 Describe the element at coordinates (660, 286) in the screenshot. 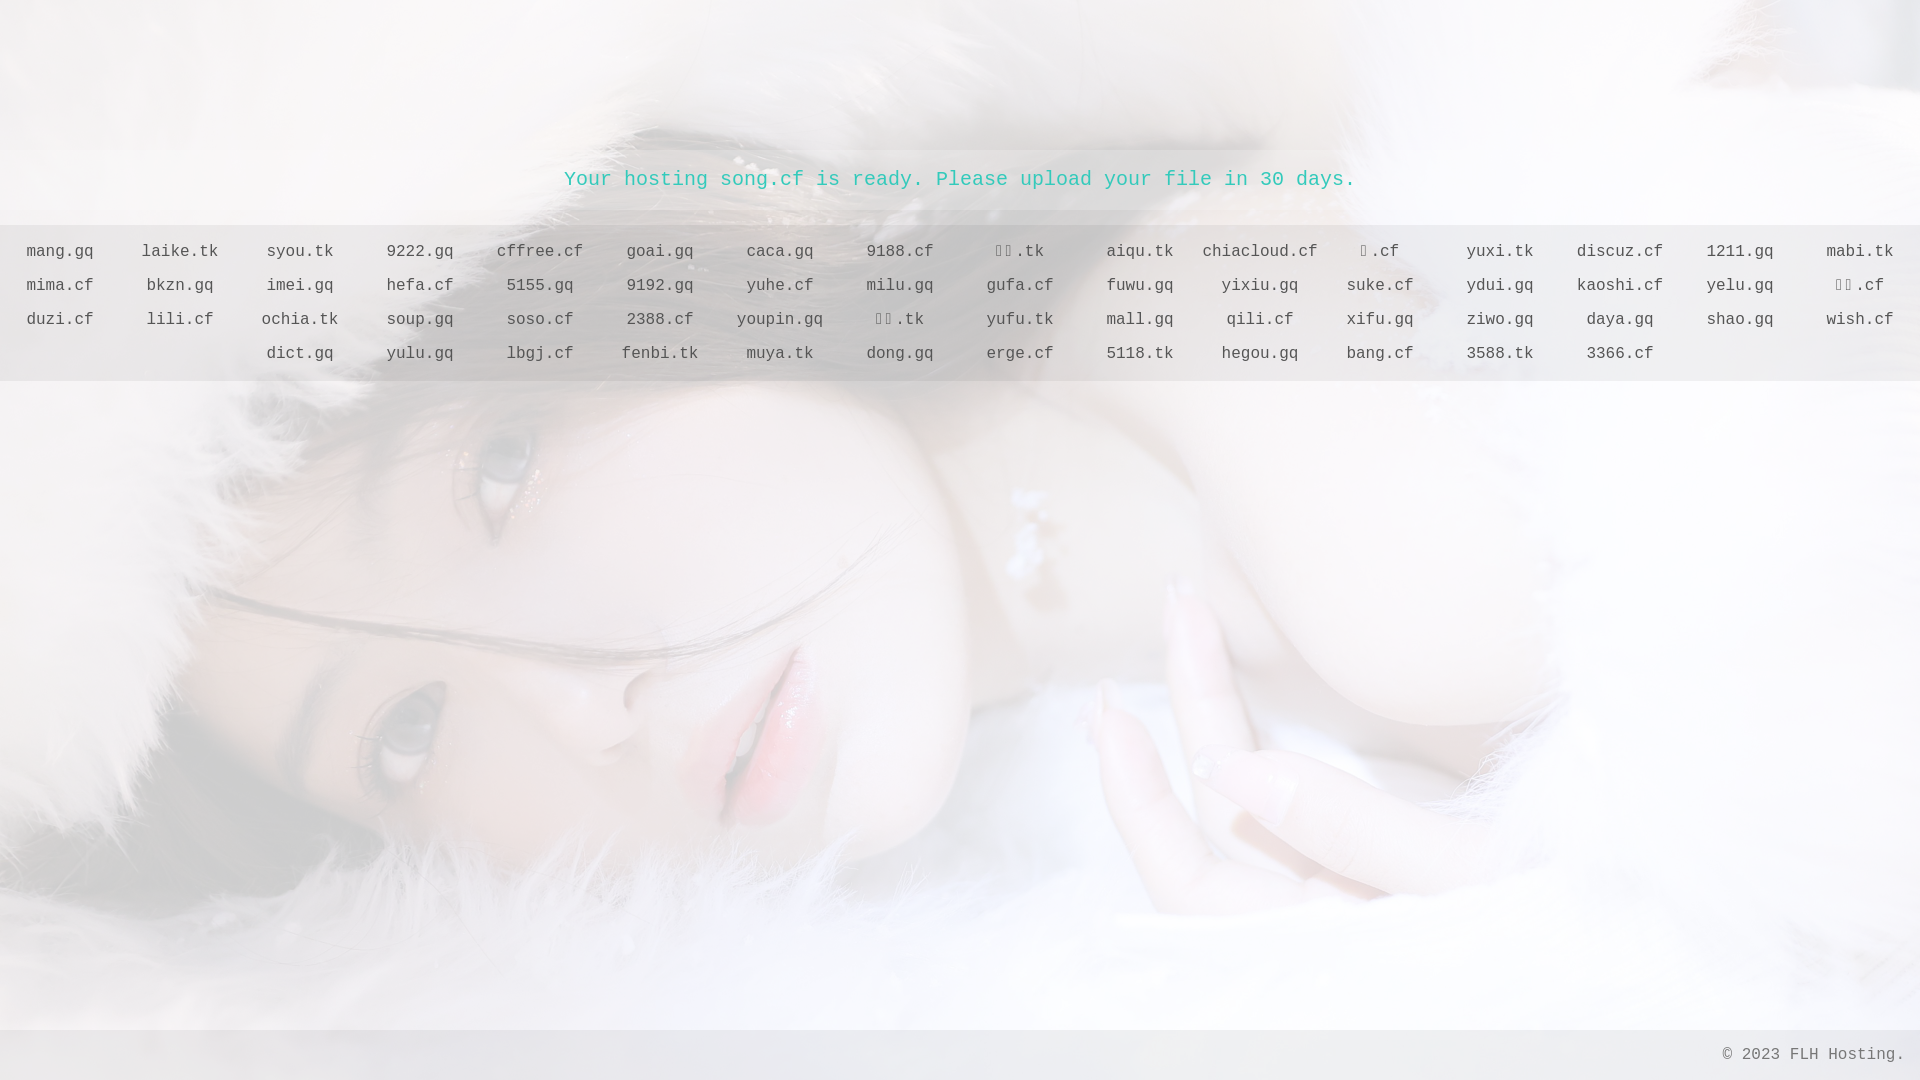

I see `9192.gq` at that location.